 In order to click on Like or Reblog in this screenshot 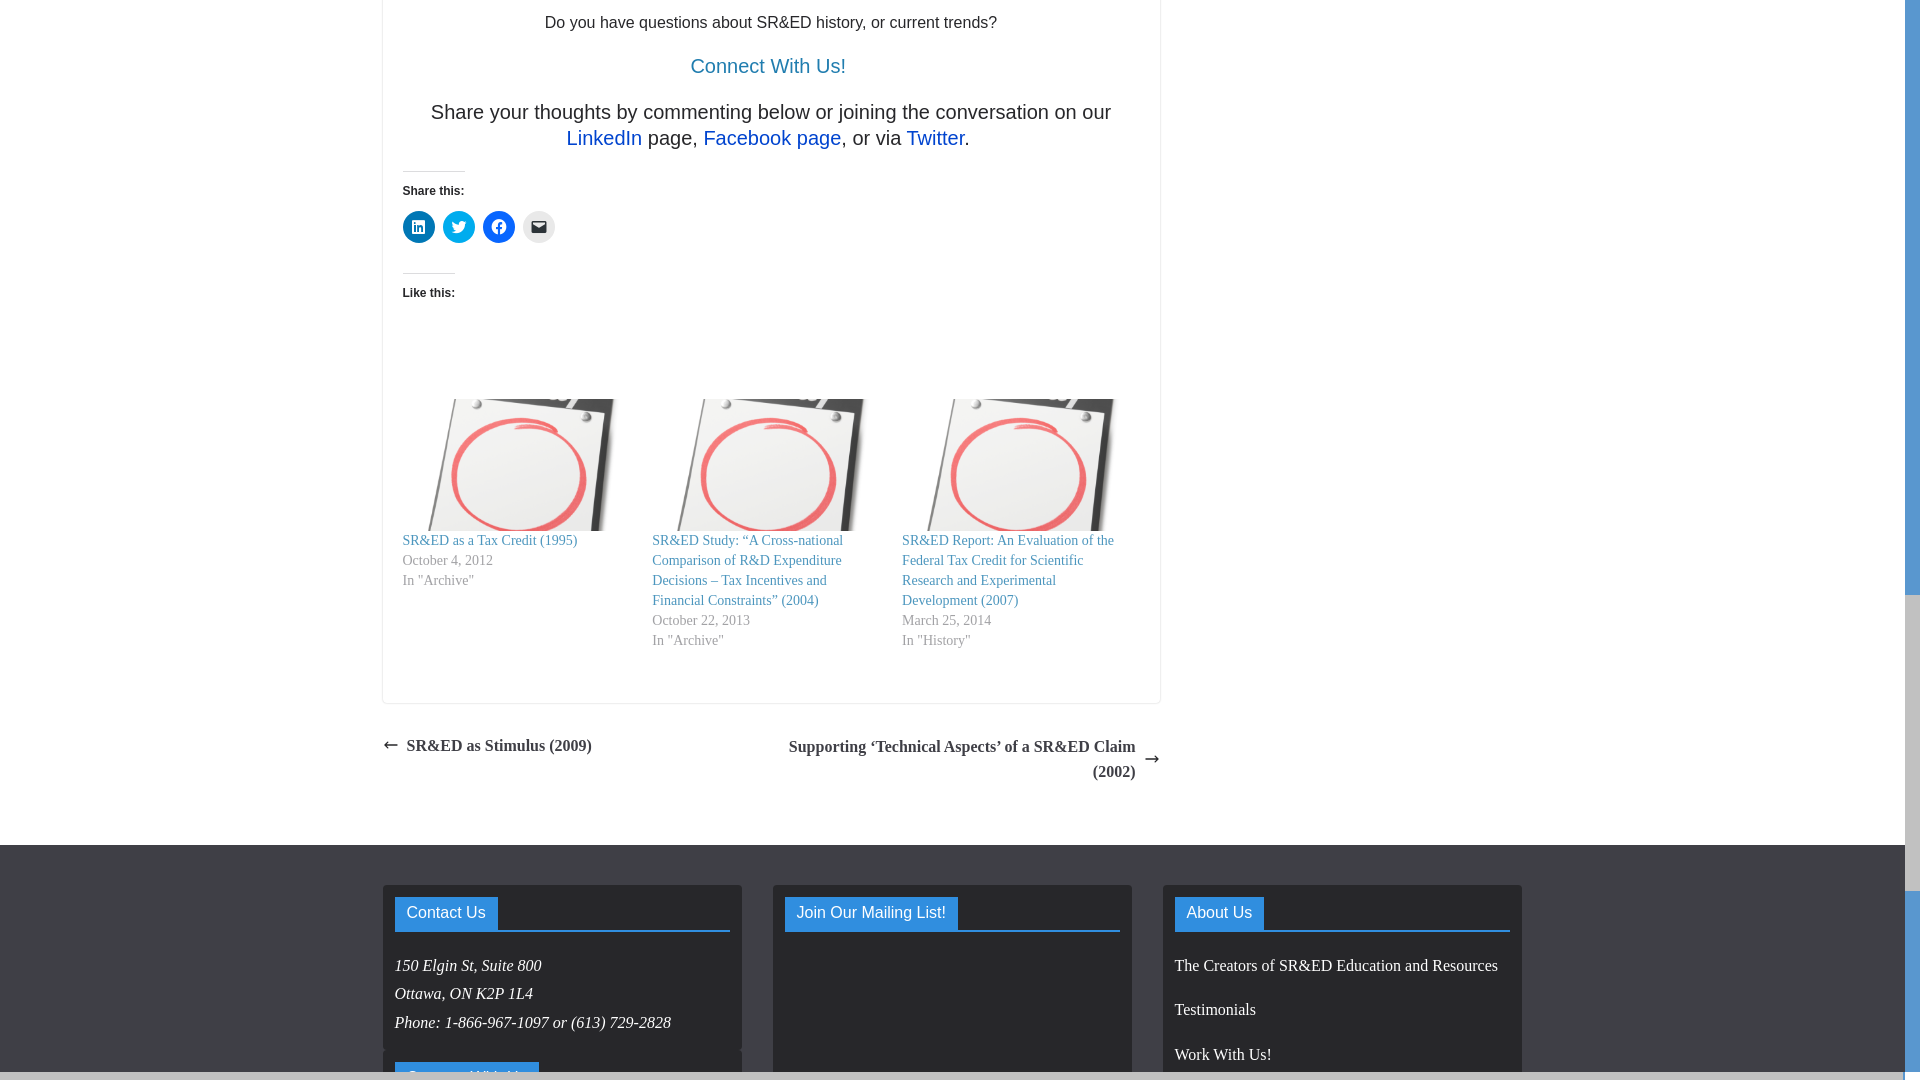, I will do `click(770, 340)`.